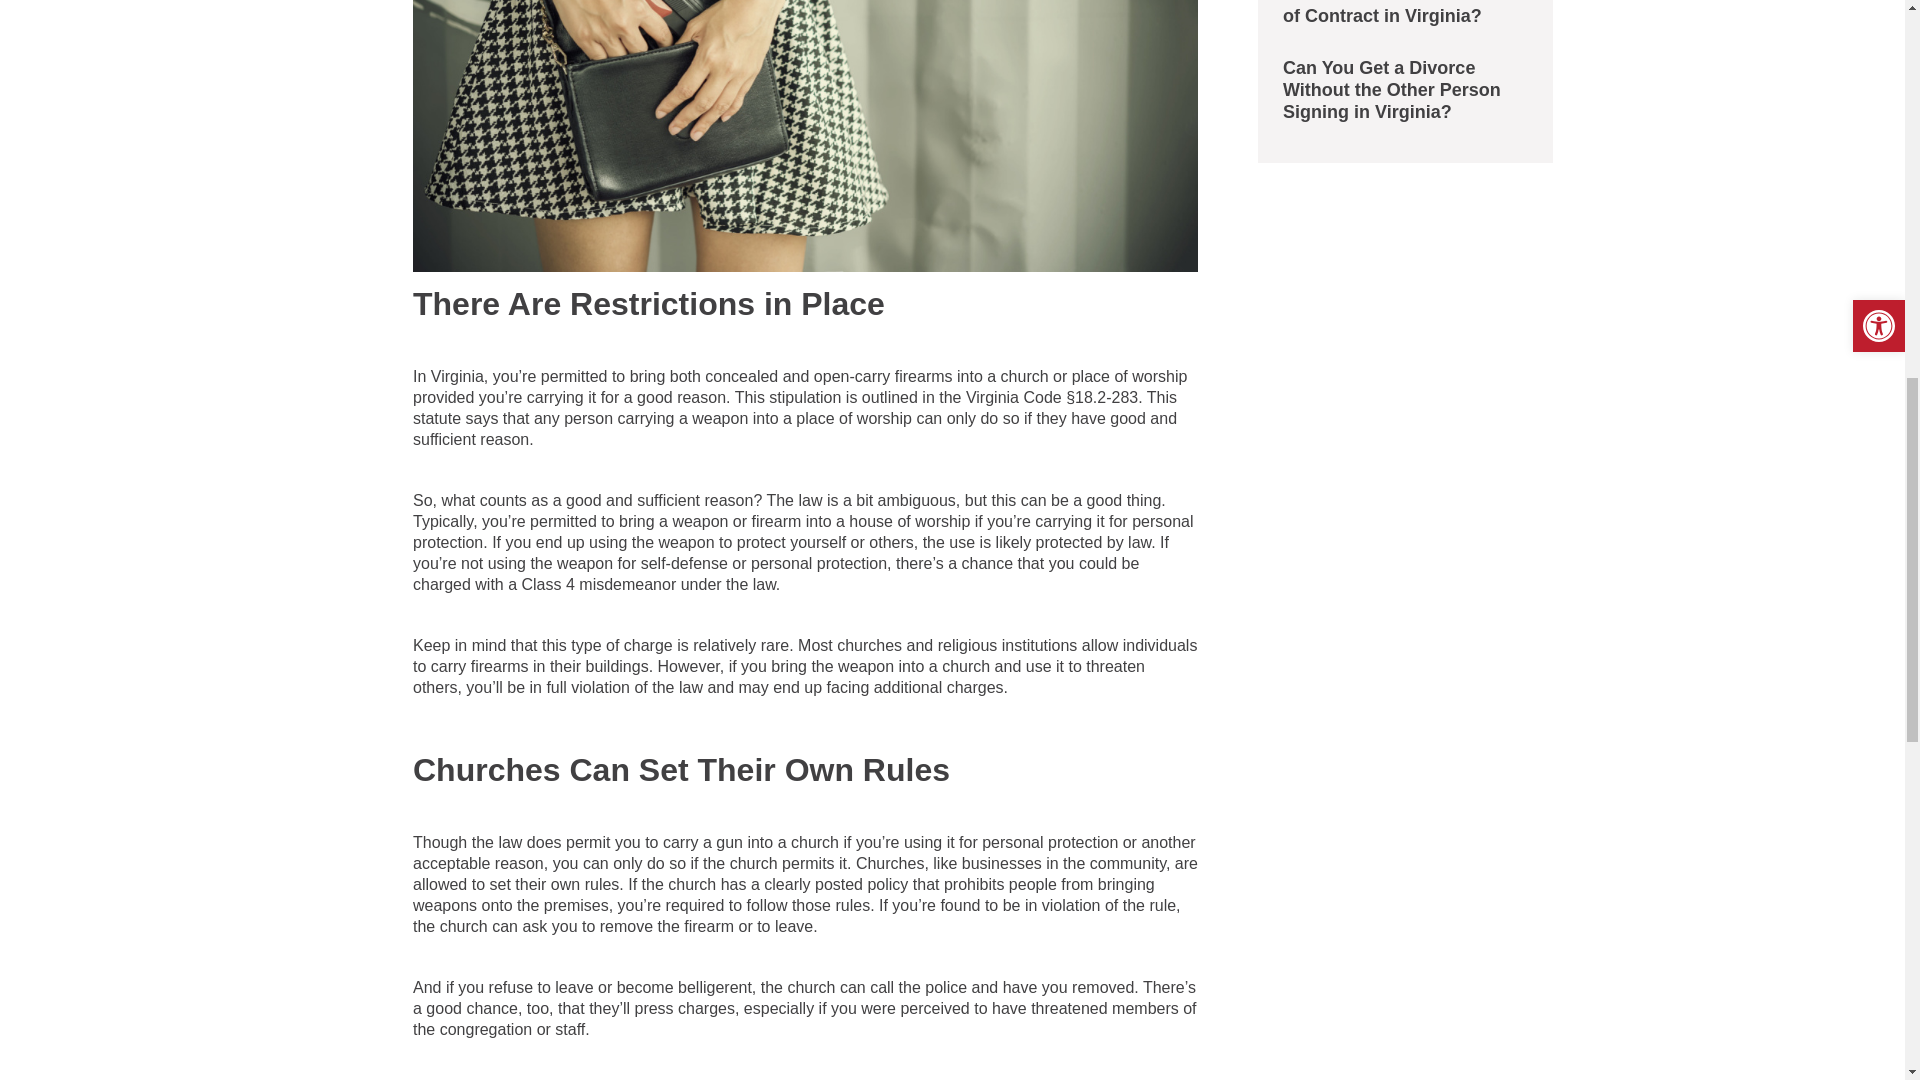 The height and width of the screenshot is (1080, 1920). What do you see at coordinates (1404, 14) in the screenshot?
I see `What Constitutes a Breach of Contract in Virginia?` at bounding box center [1404, 14].